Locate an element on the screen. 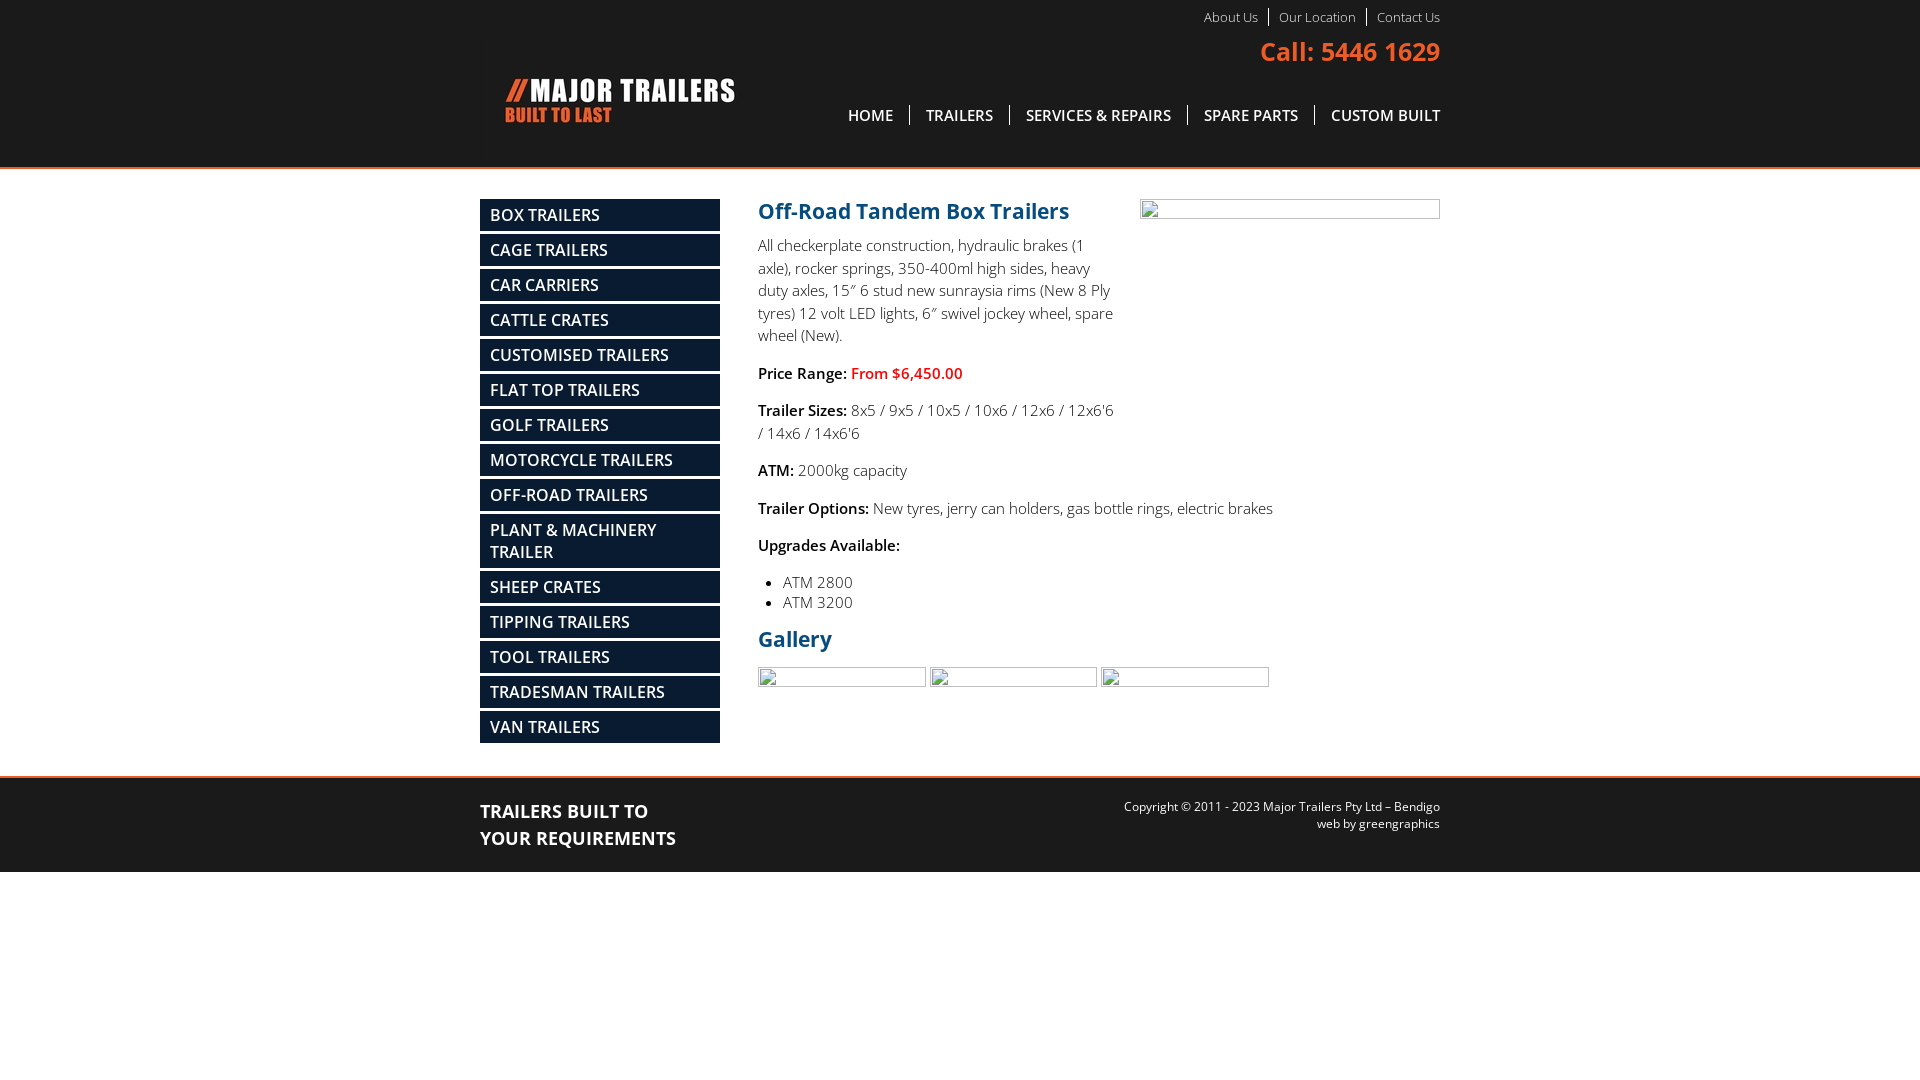  PLANT & MACHINERY TRAILER is located at coordinates (600, 541).